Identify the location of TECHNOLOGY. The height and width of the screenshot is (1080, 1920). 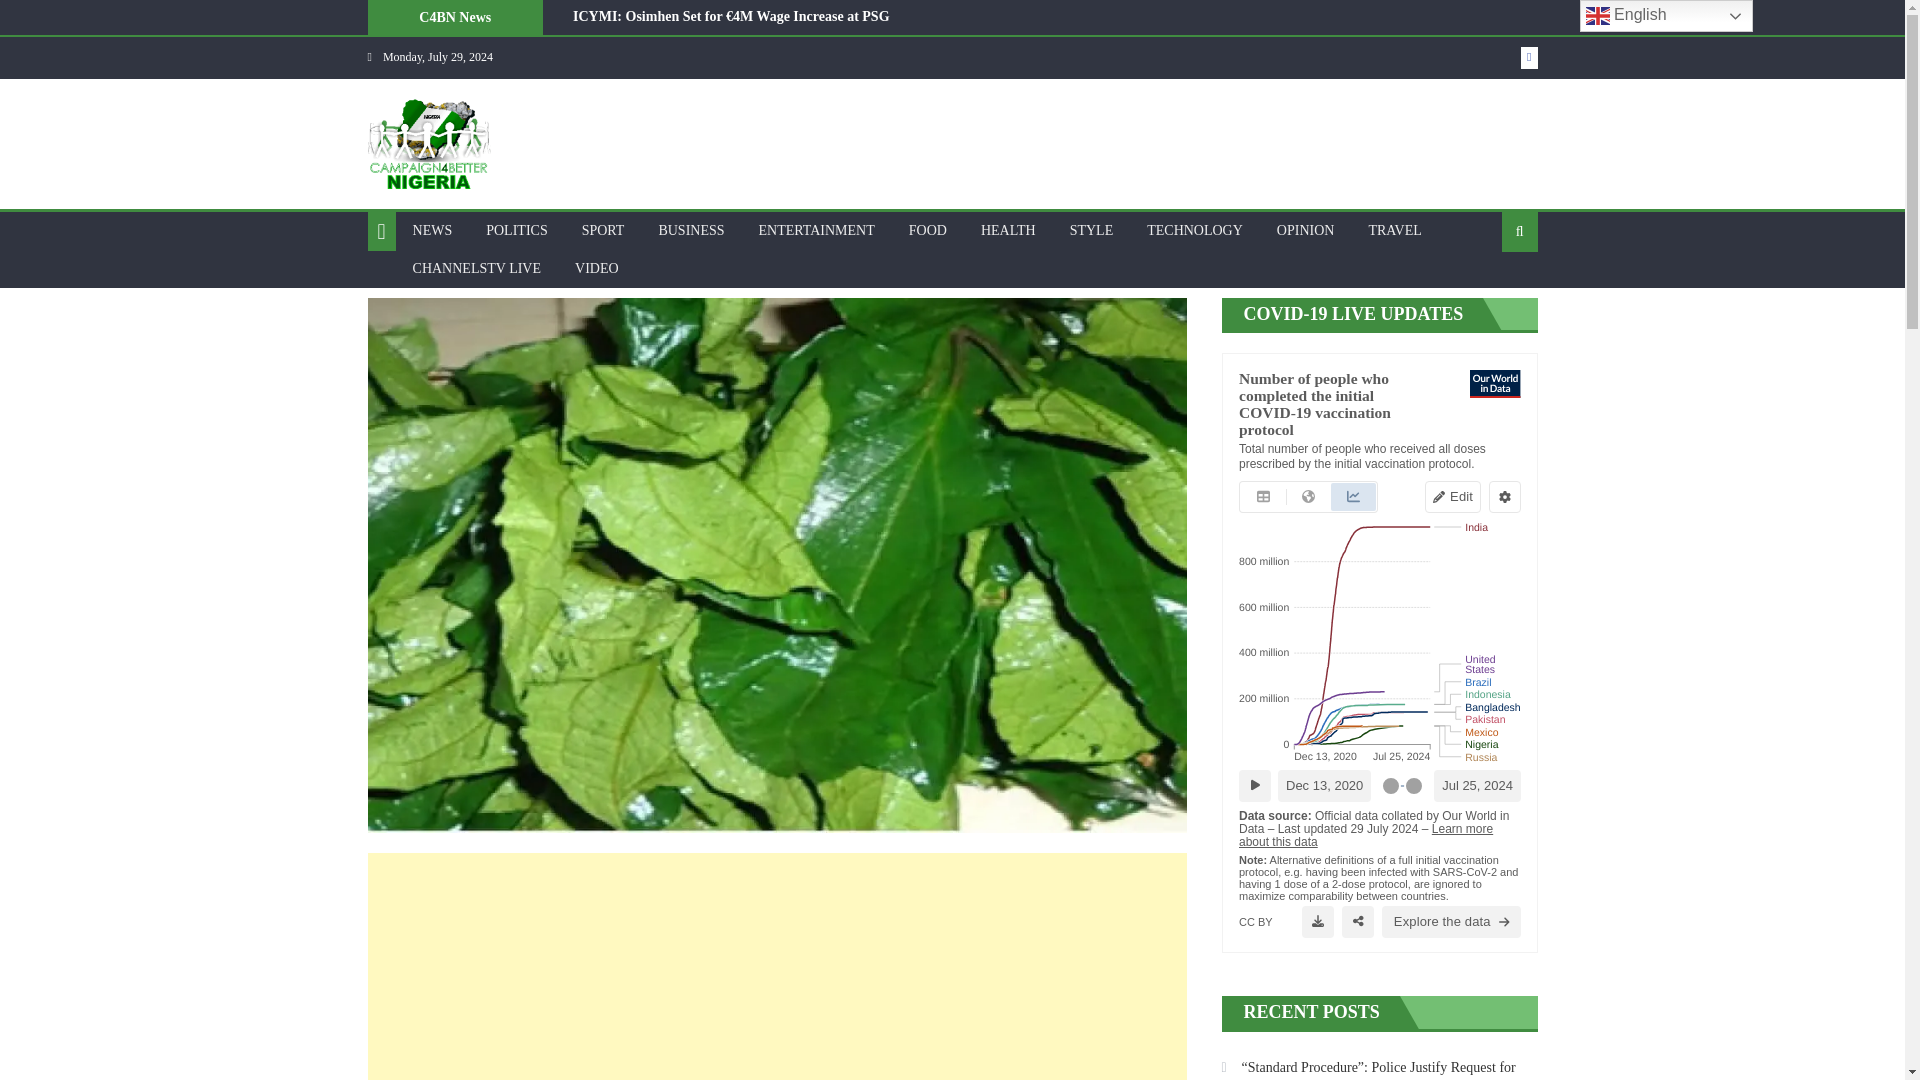
(1194, 230).